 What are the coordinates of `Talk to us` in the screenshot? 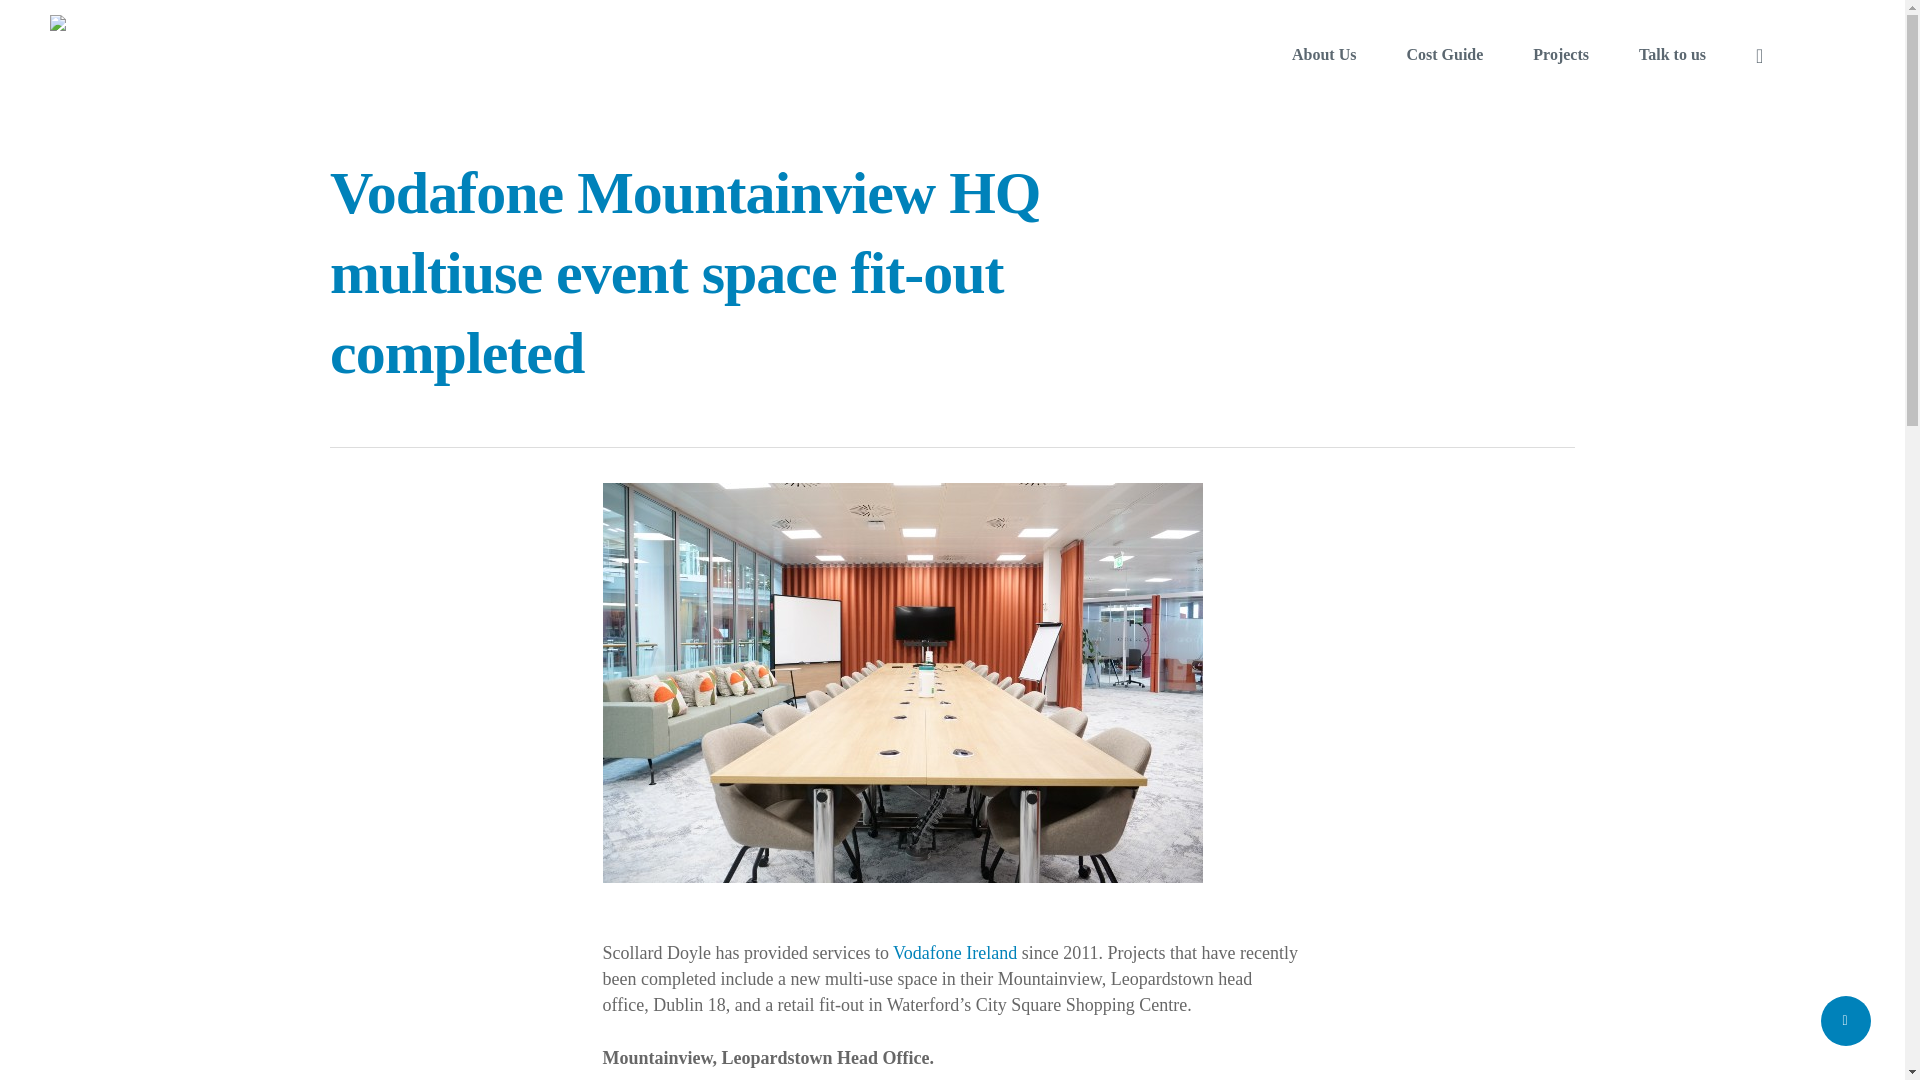 It's located at (1672, 54).